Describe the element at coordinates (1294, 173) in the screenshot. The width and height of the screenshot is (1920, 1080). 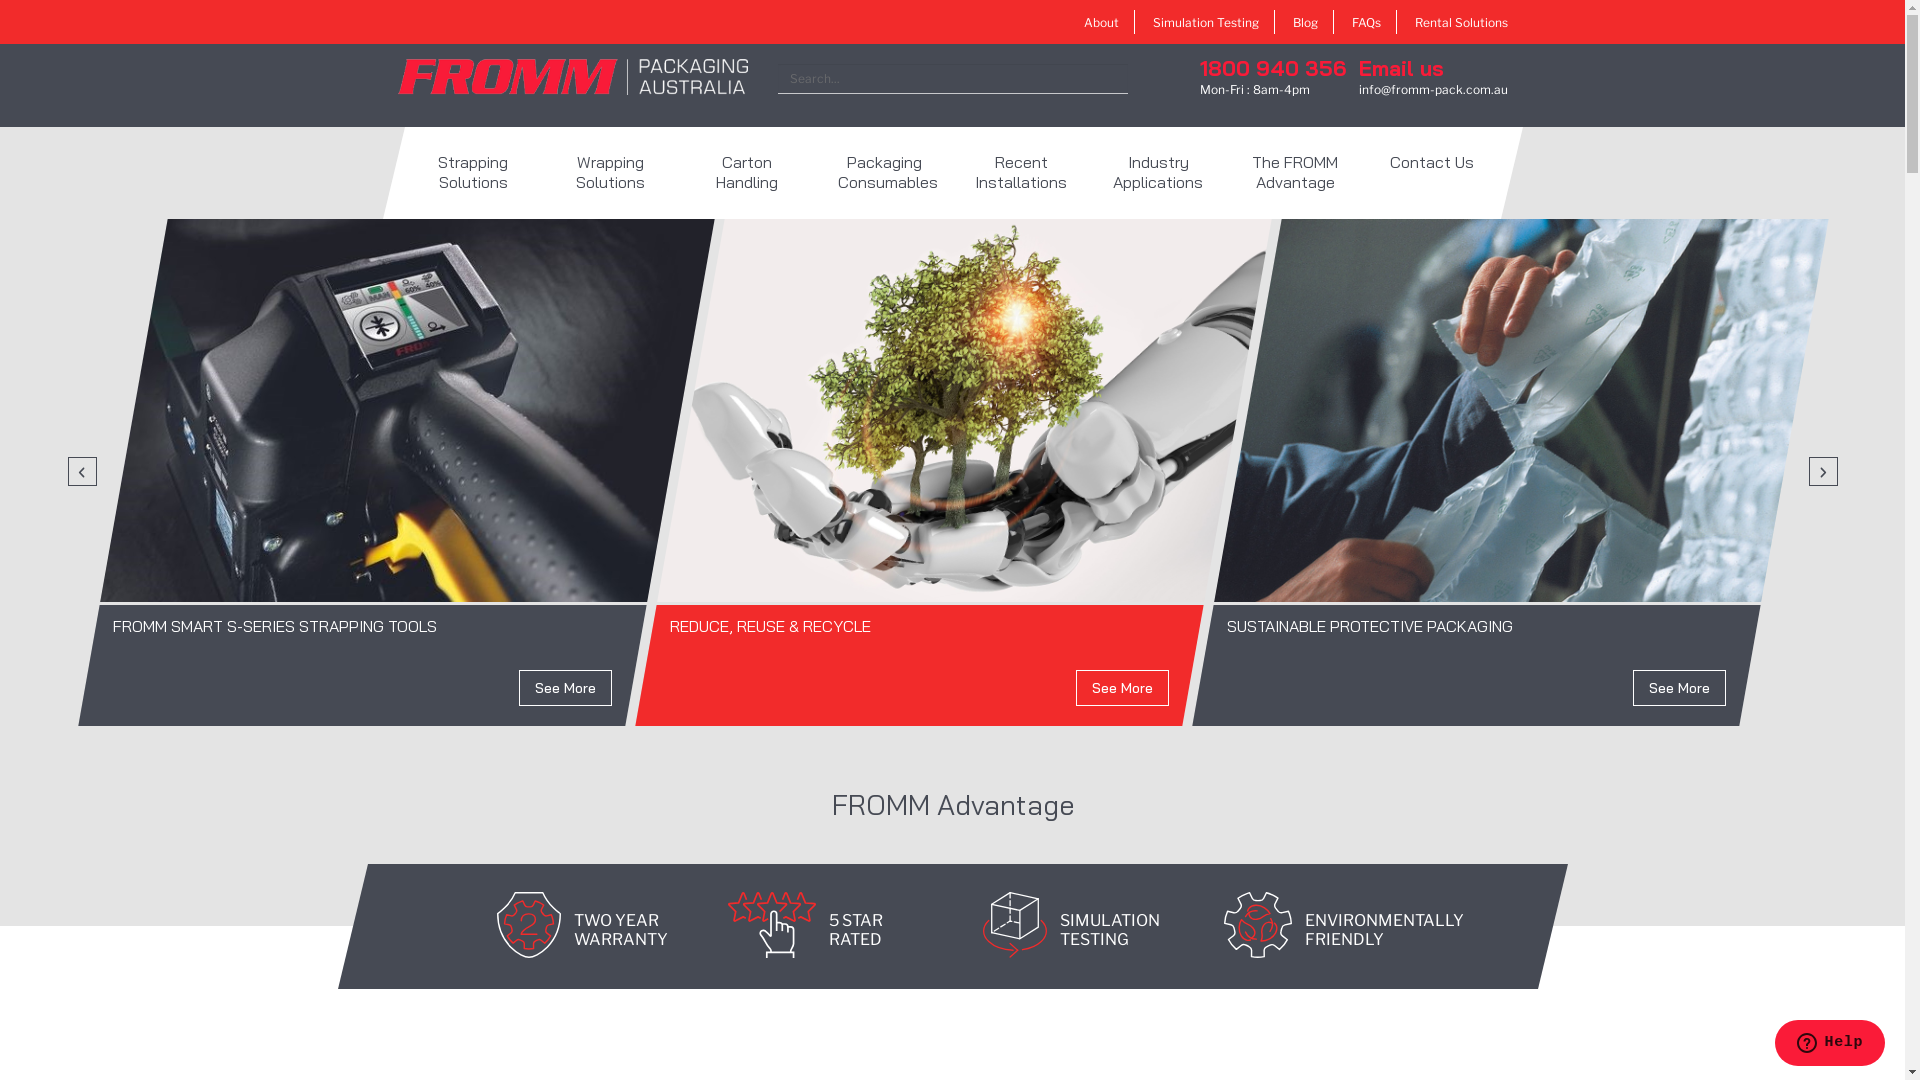
I see `The FROMM Advantage` at that location.